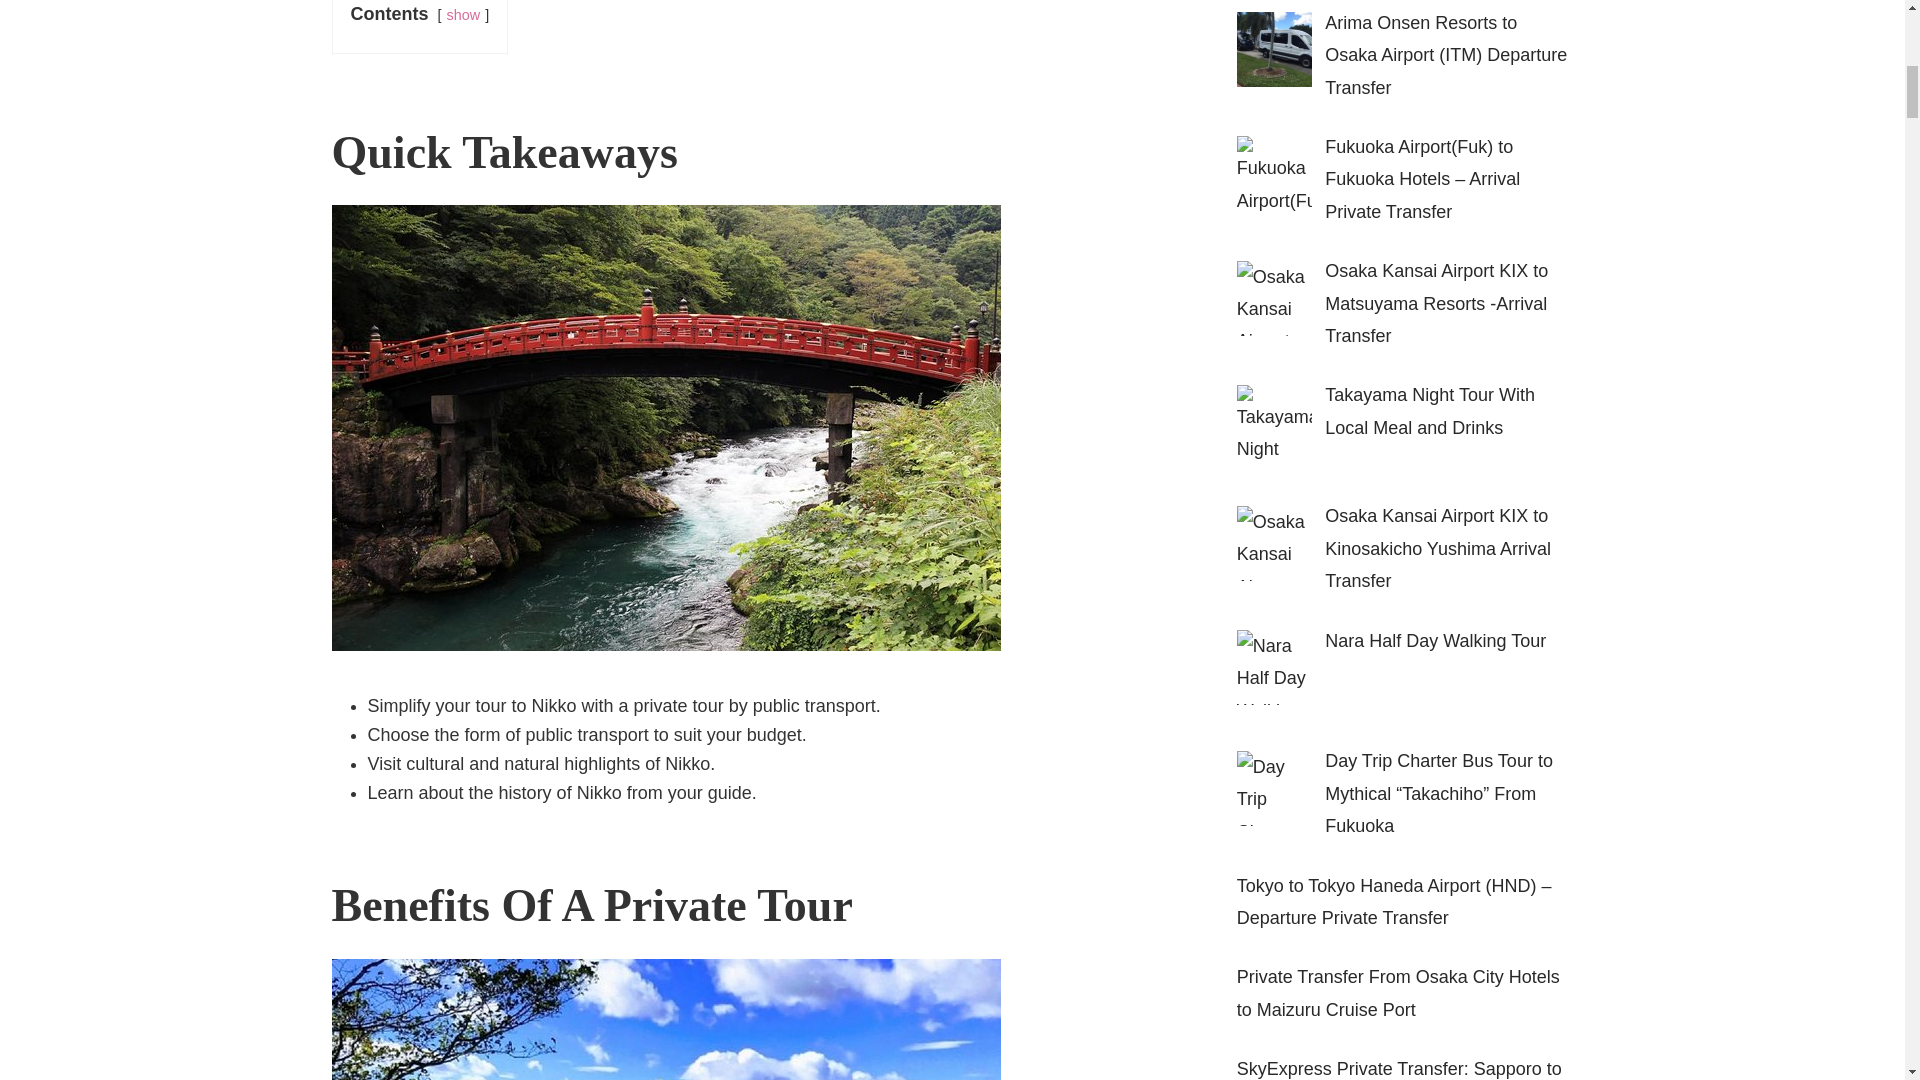  I want to click on show, so click(464, 14).